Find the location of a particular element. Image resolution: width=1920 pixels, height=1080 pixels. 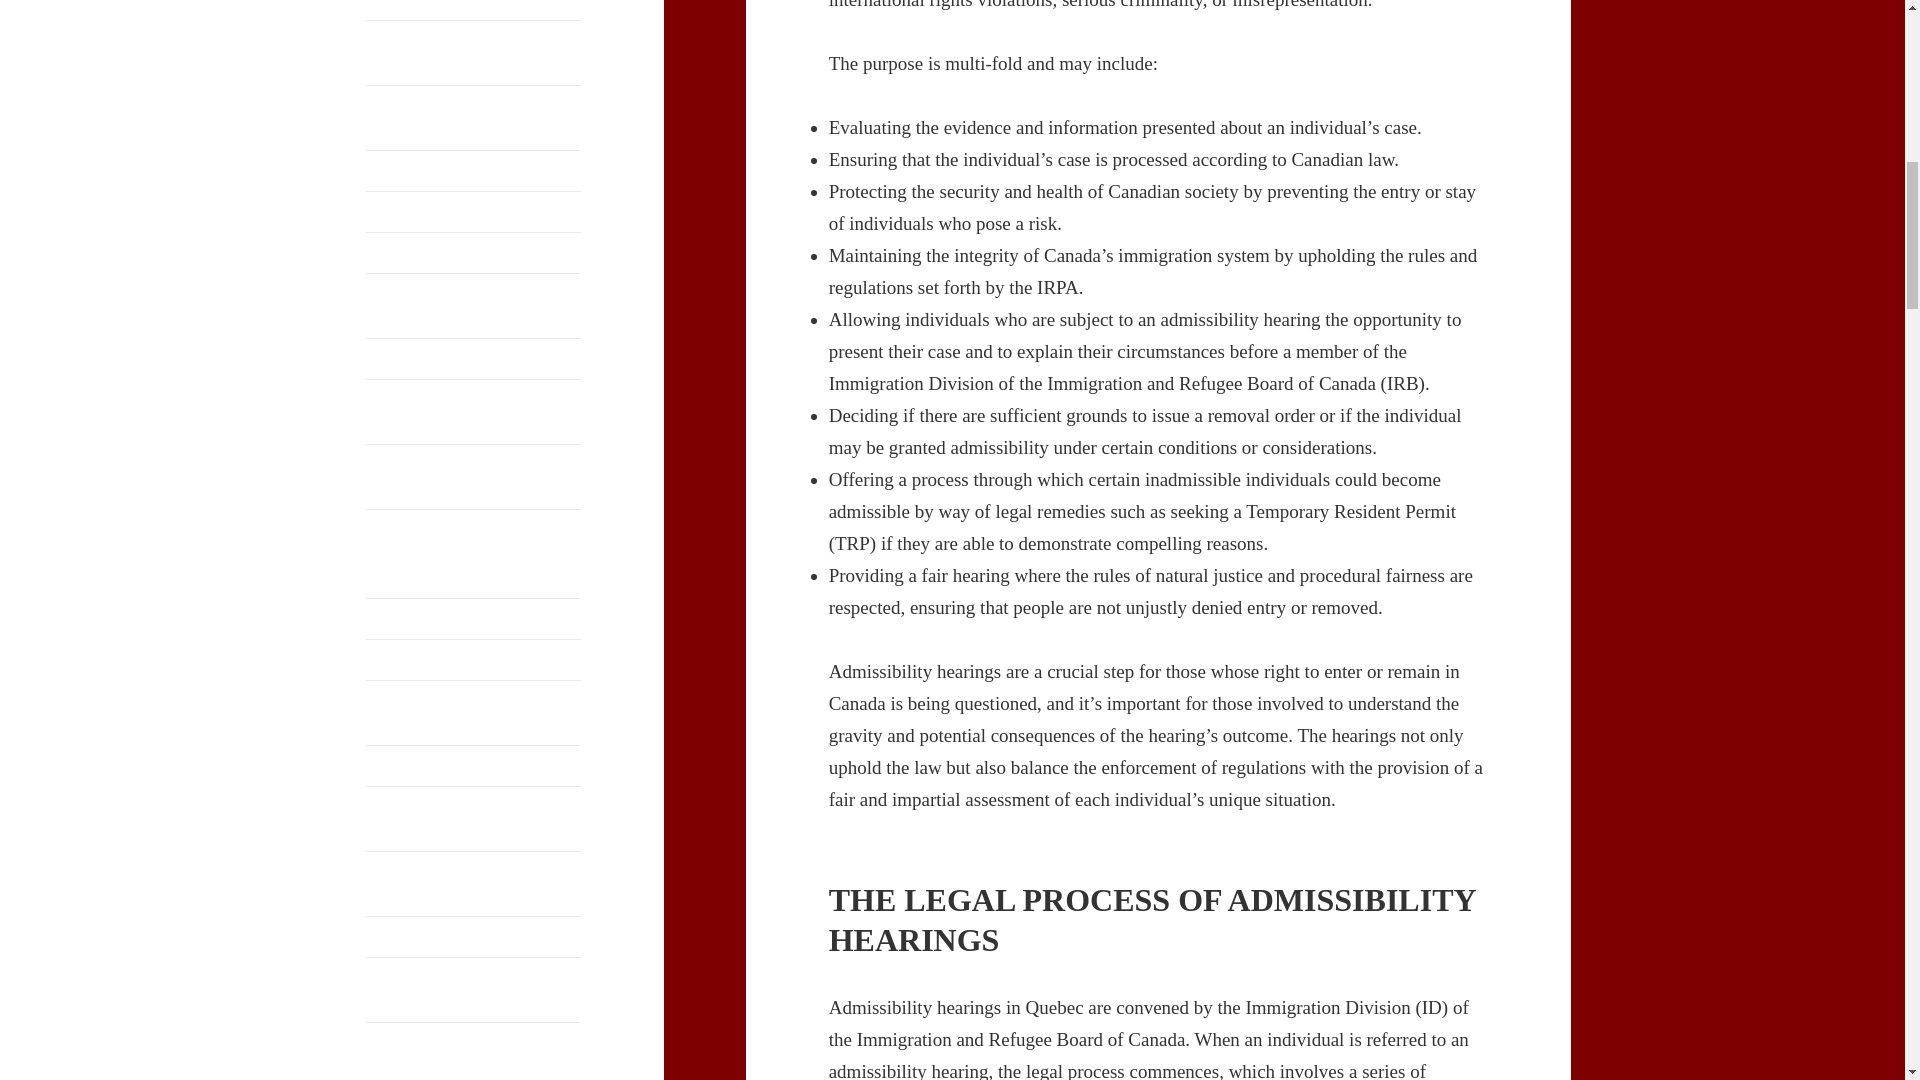

Citizenship Applications is located at coordinates (474, 212).